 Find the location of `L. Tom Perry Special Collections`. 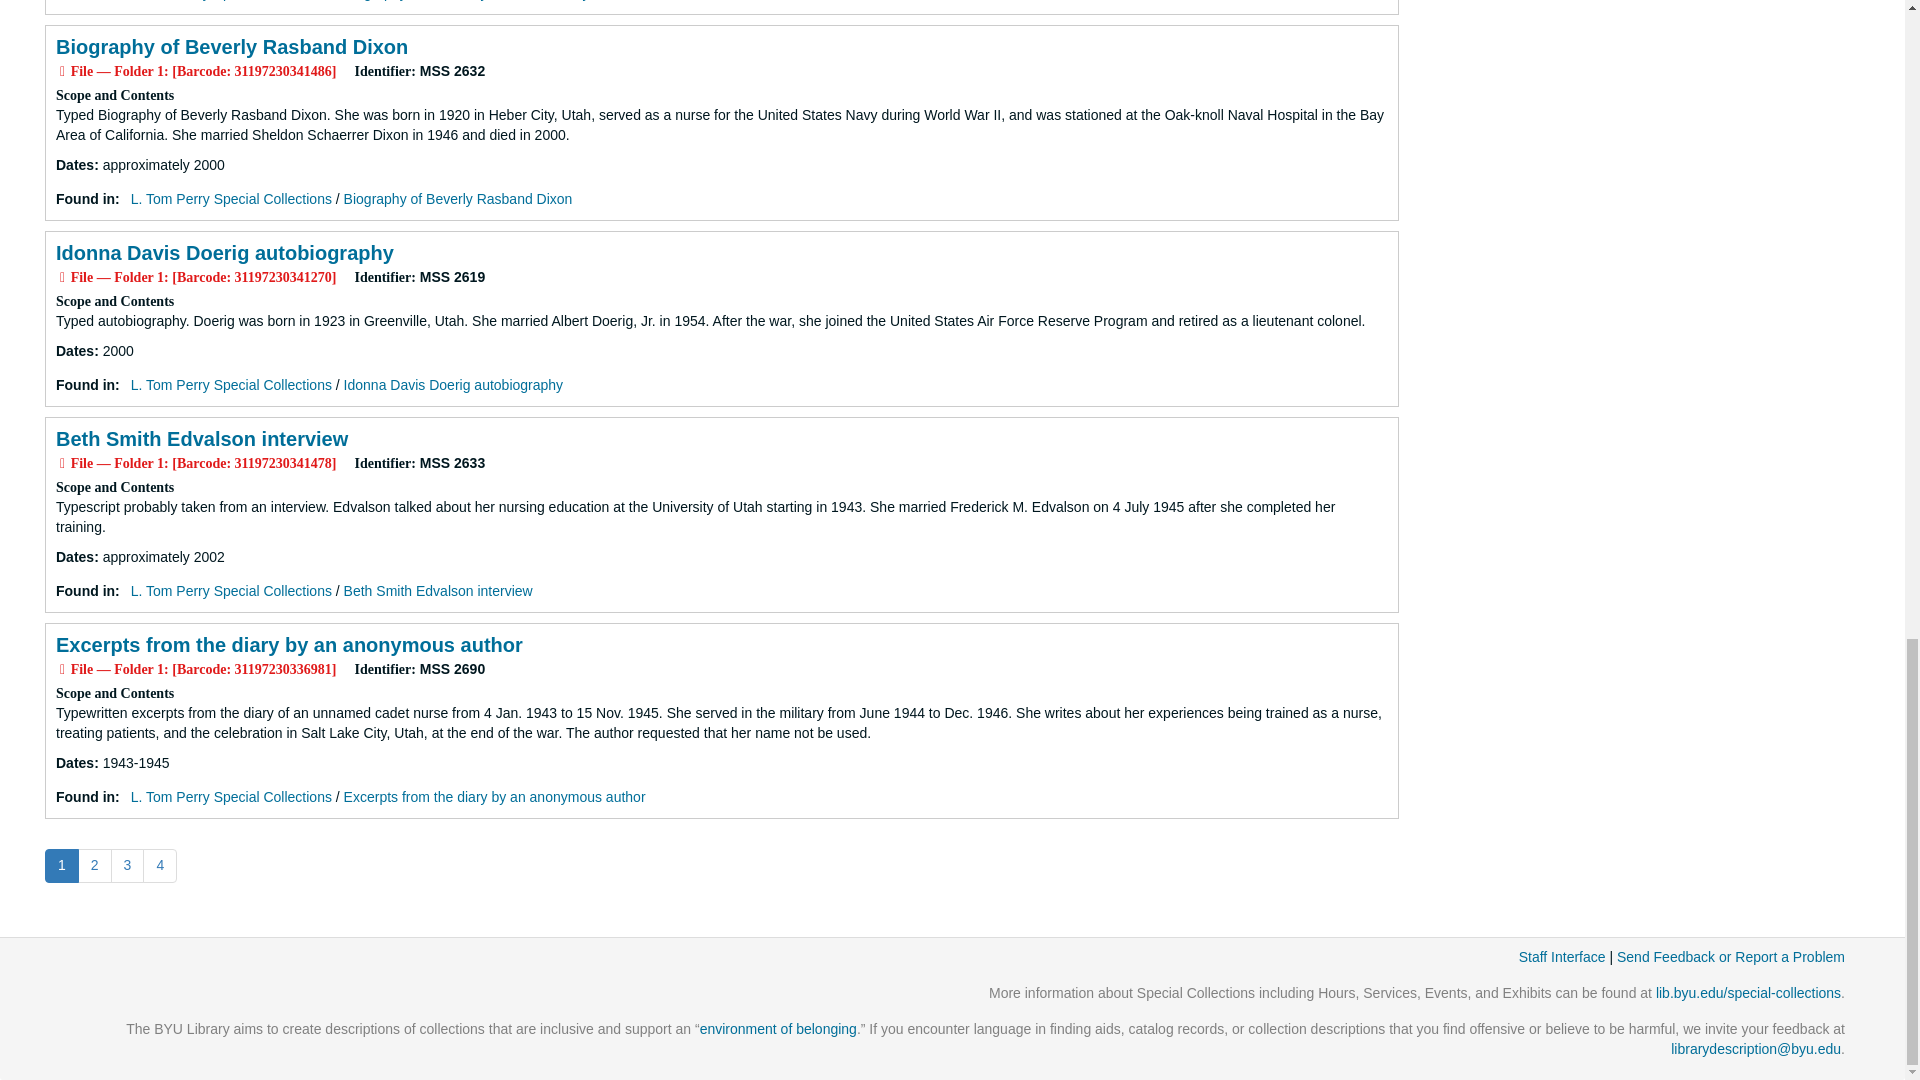

L. Tom Perry Special Collections is located at coordinates (231, 384).